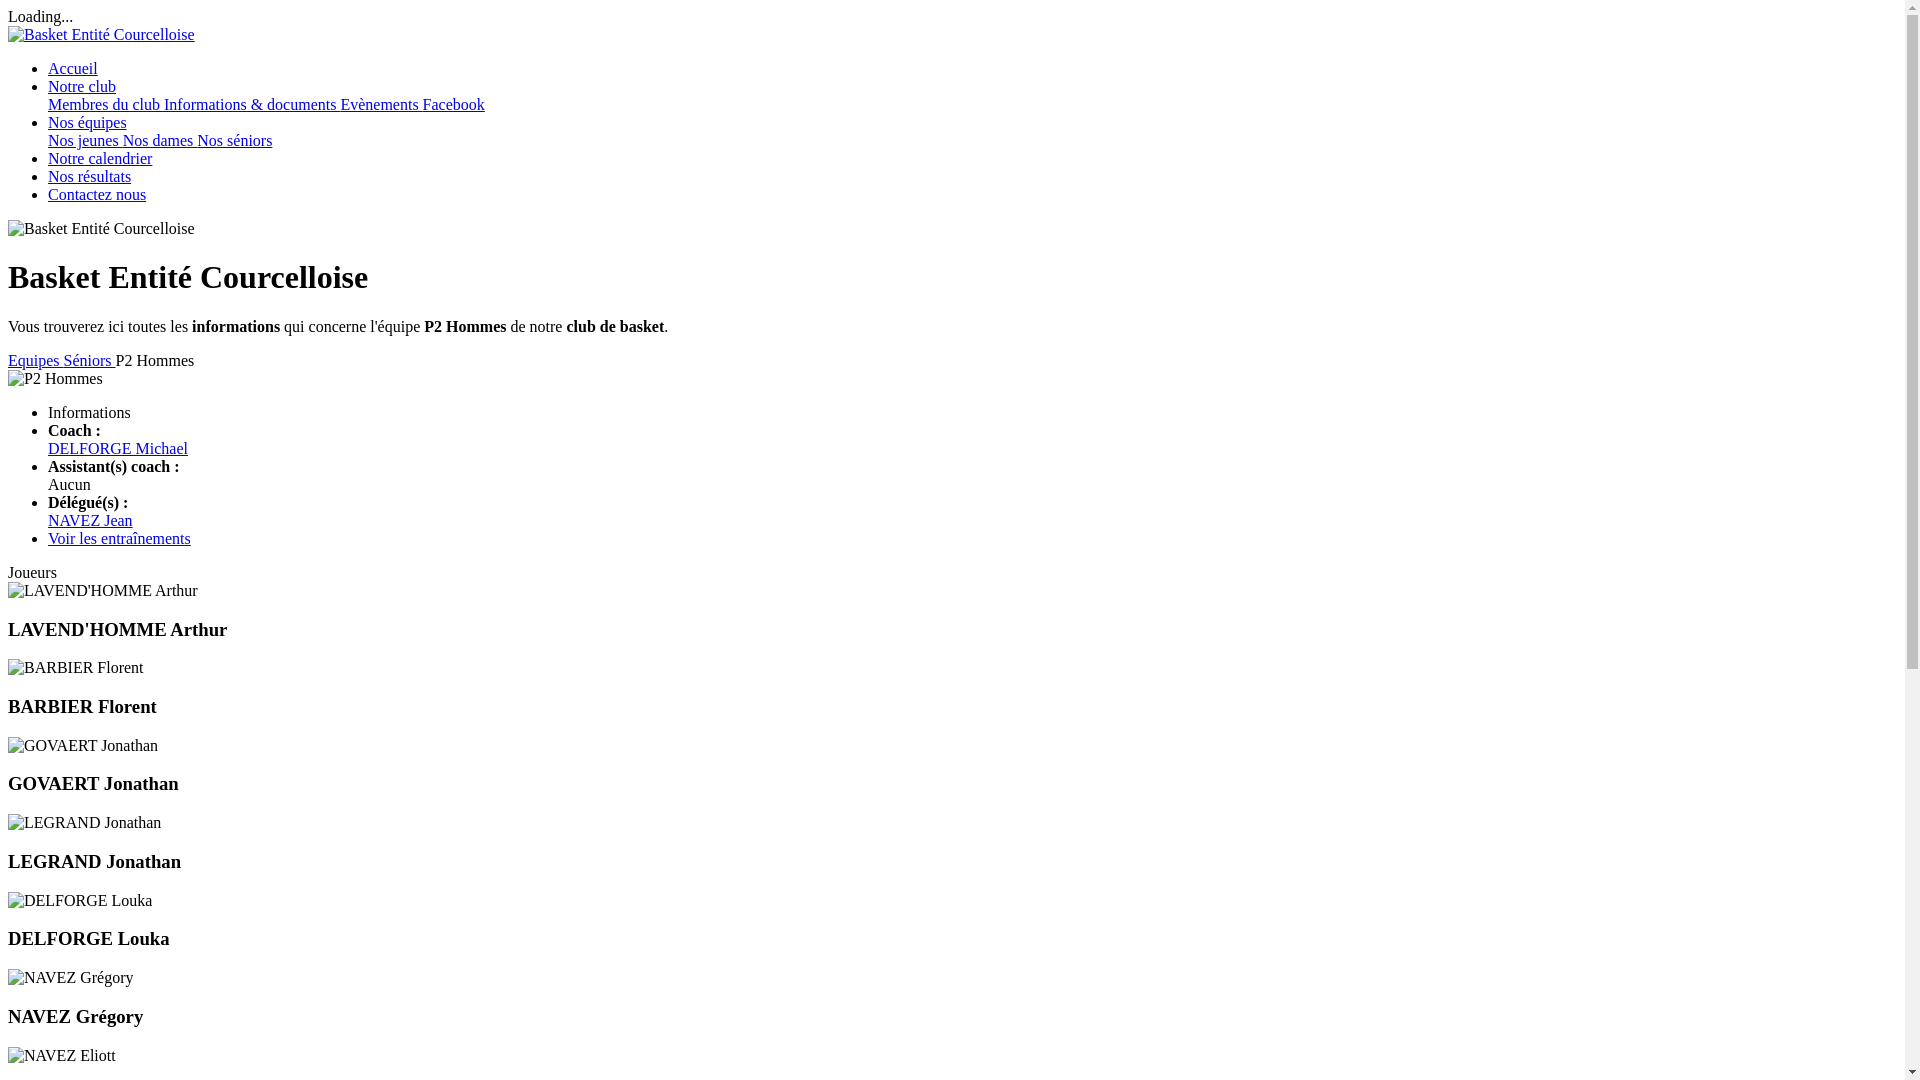 This screenshot has width=1920, height=1080. Describe the element at coordinates (36, 360) in the screenshot. I see `Equipes` at that location.